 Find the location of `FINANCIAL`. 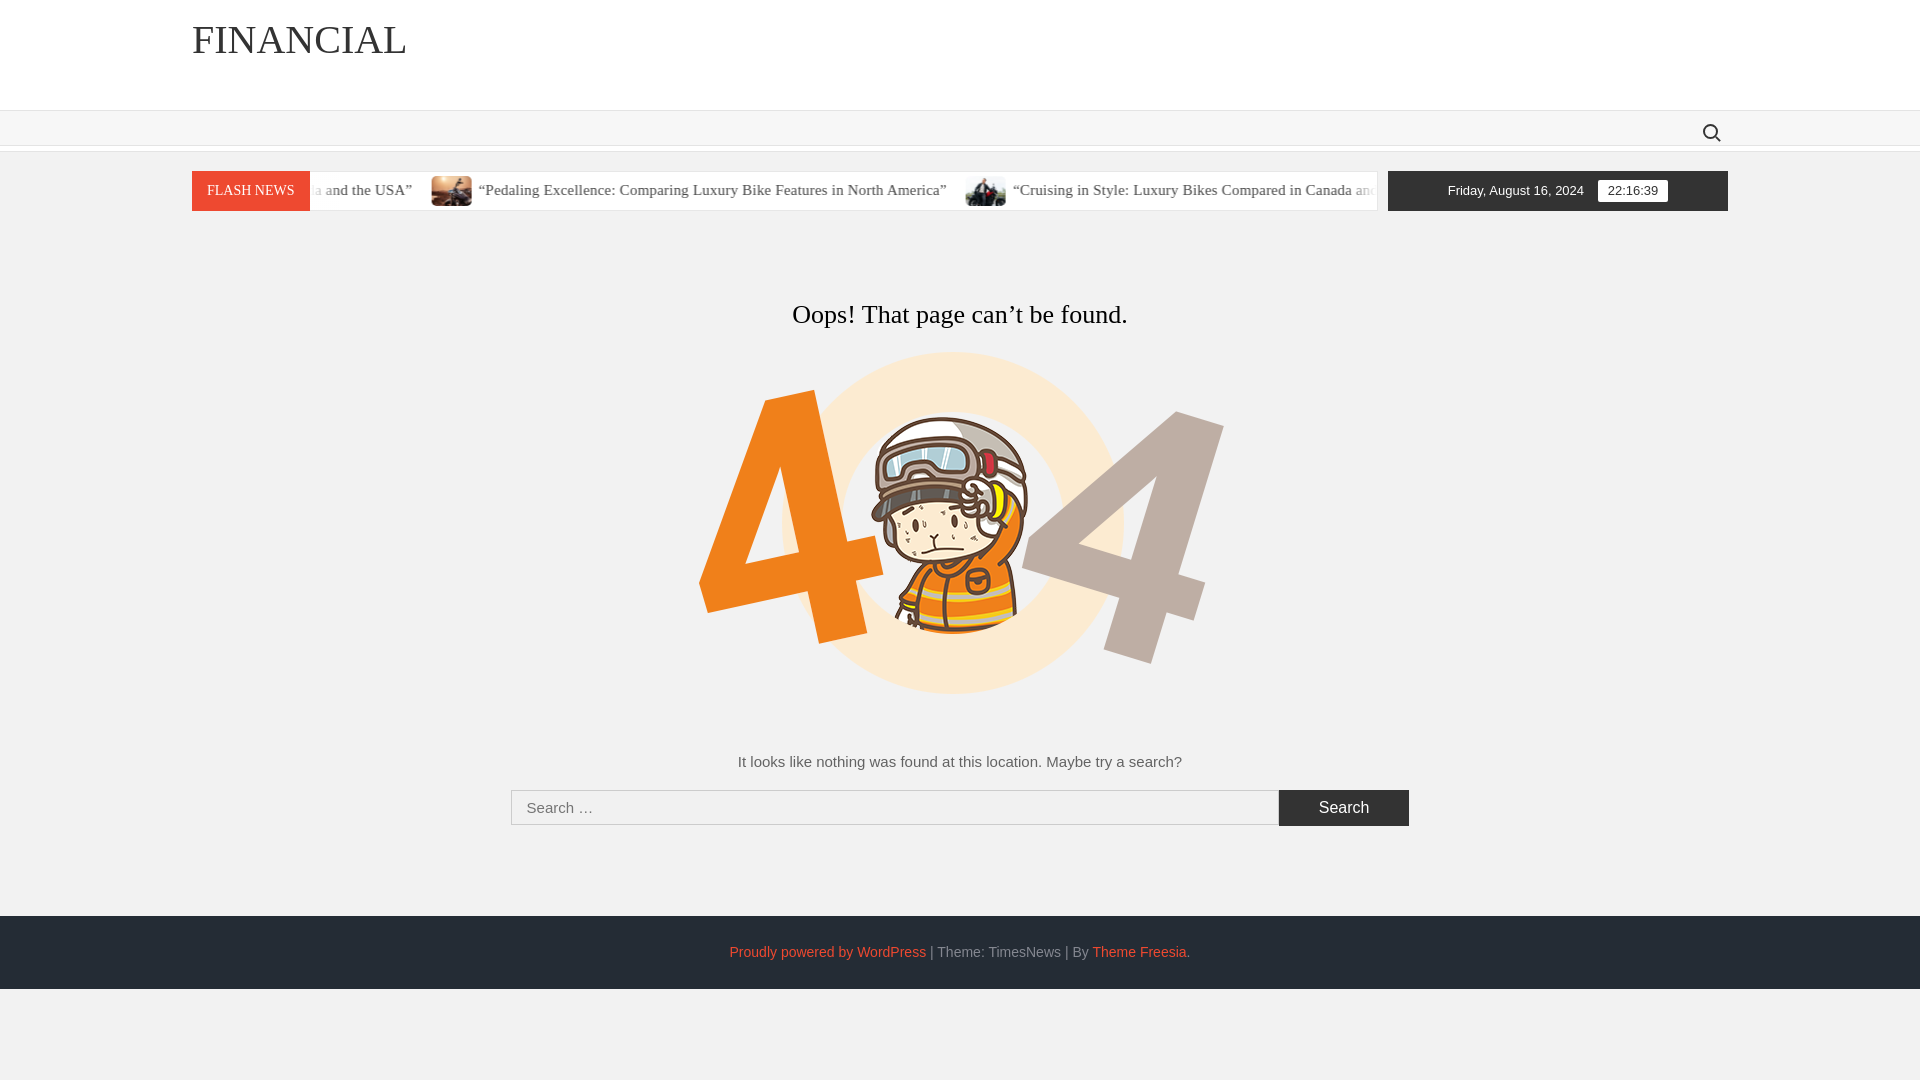

FINANCIAL is located at coordinates (300, 39).